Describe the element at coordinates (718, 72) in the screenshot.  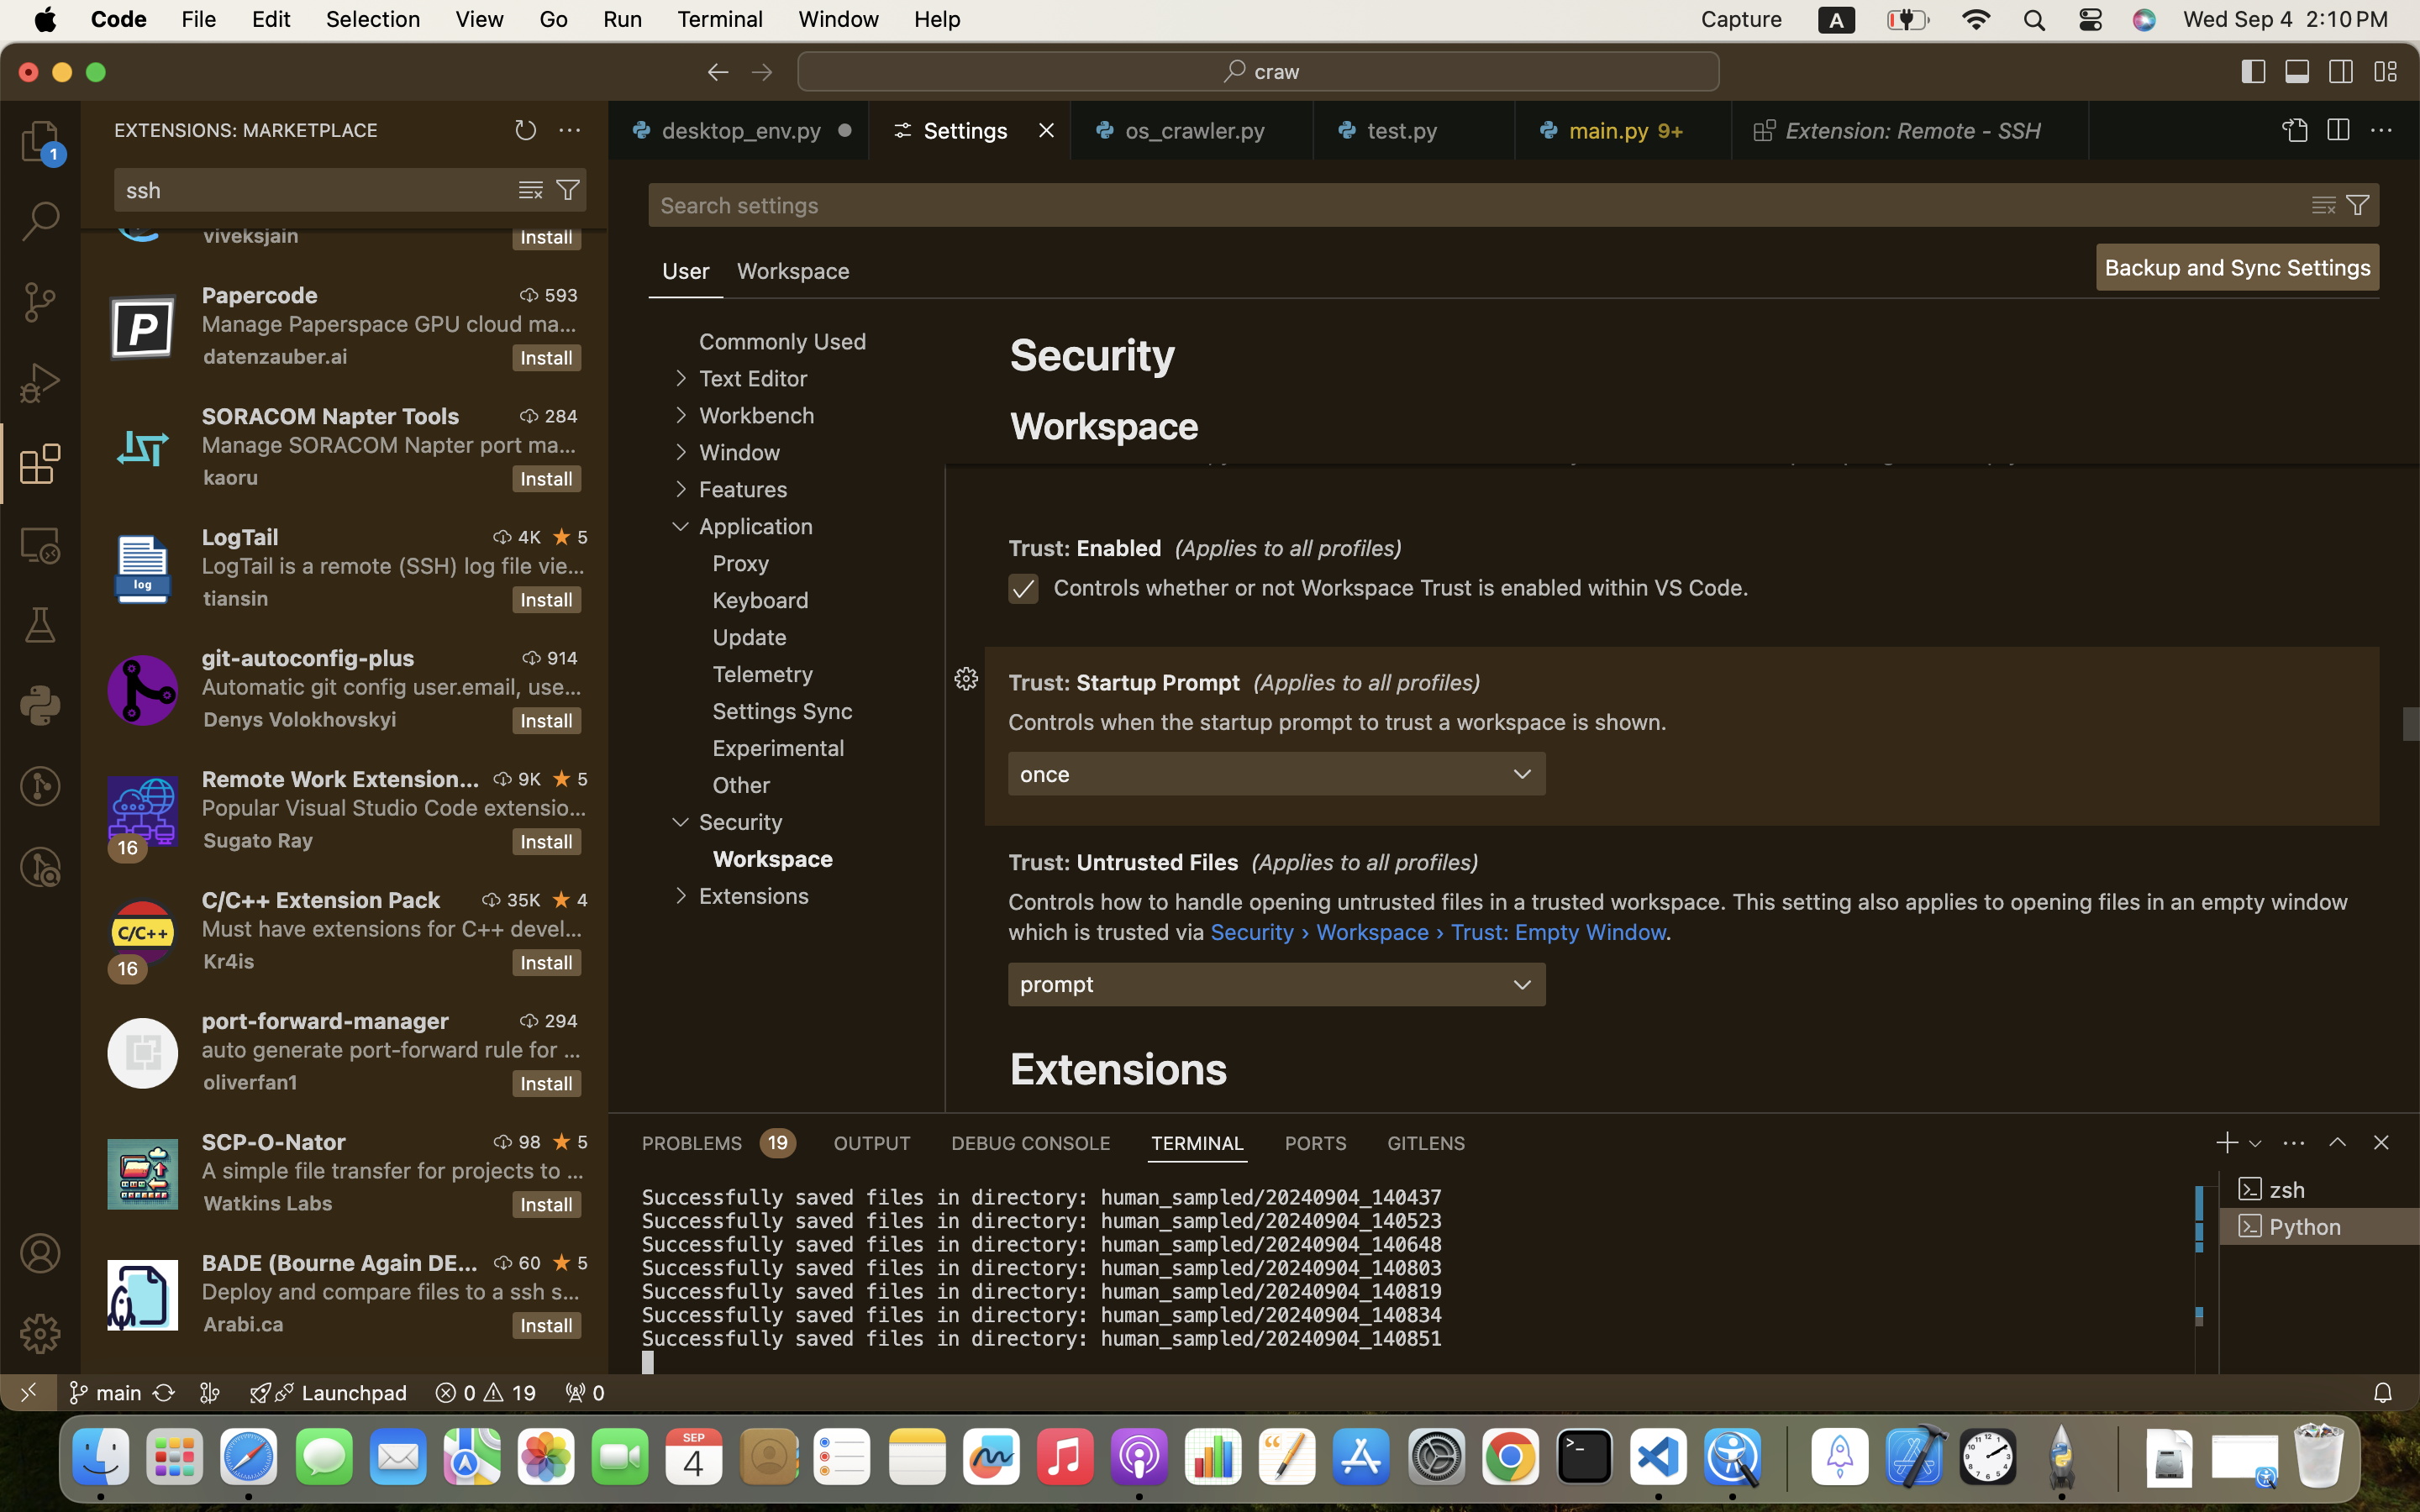
I see `` at that location.